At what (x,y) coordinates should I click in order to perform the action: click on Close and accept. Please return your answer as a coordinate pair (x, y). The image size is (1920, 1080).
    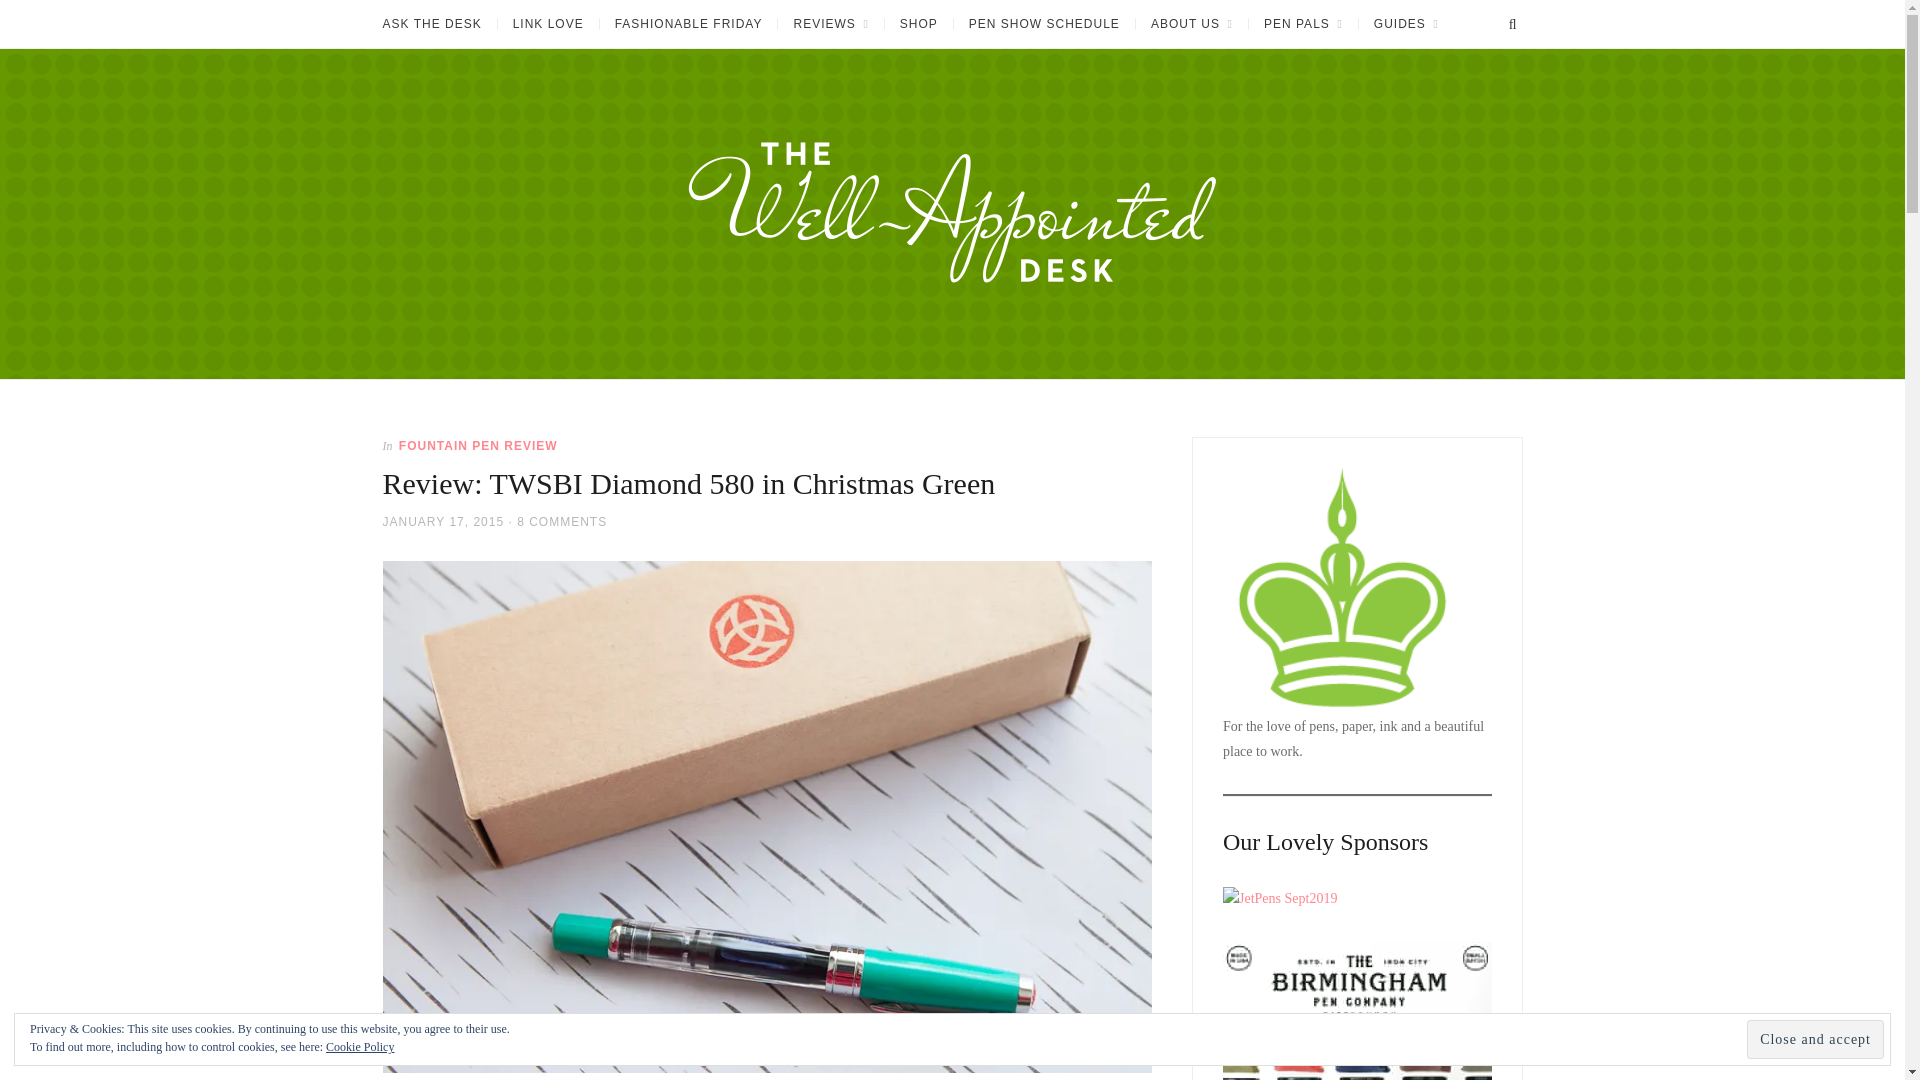
    Looking at the image, I should click on (1815, 1039).